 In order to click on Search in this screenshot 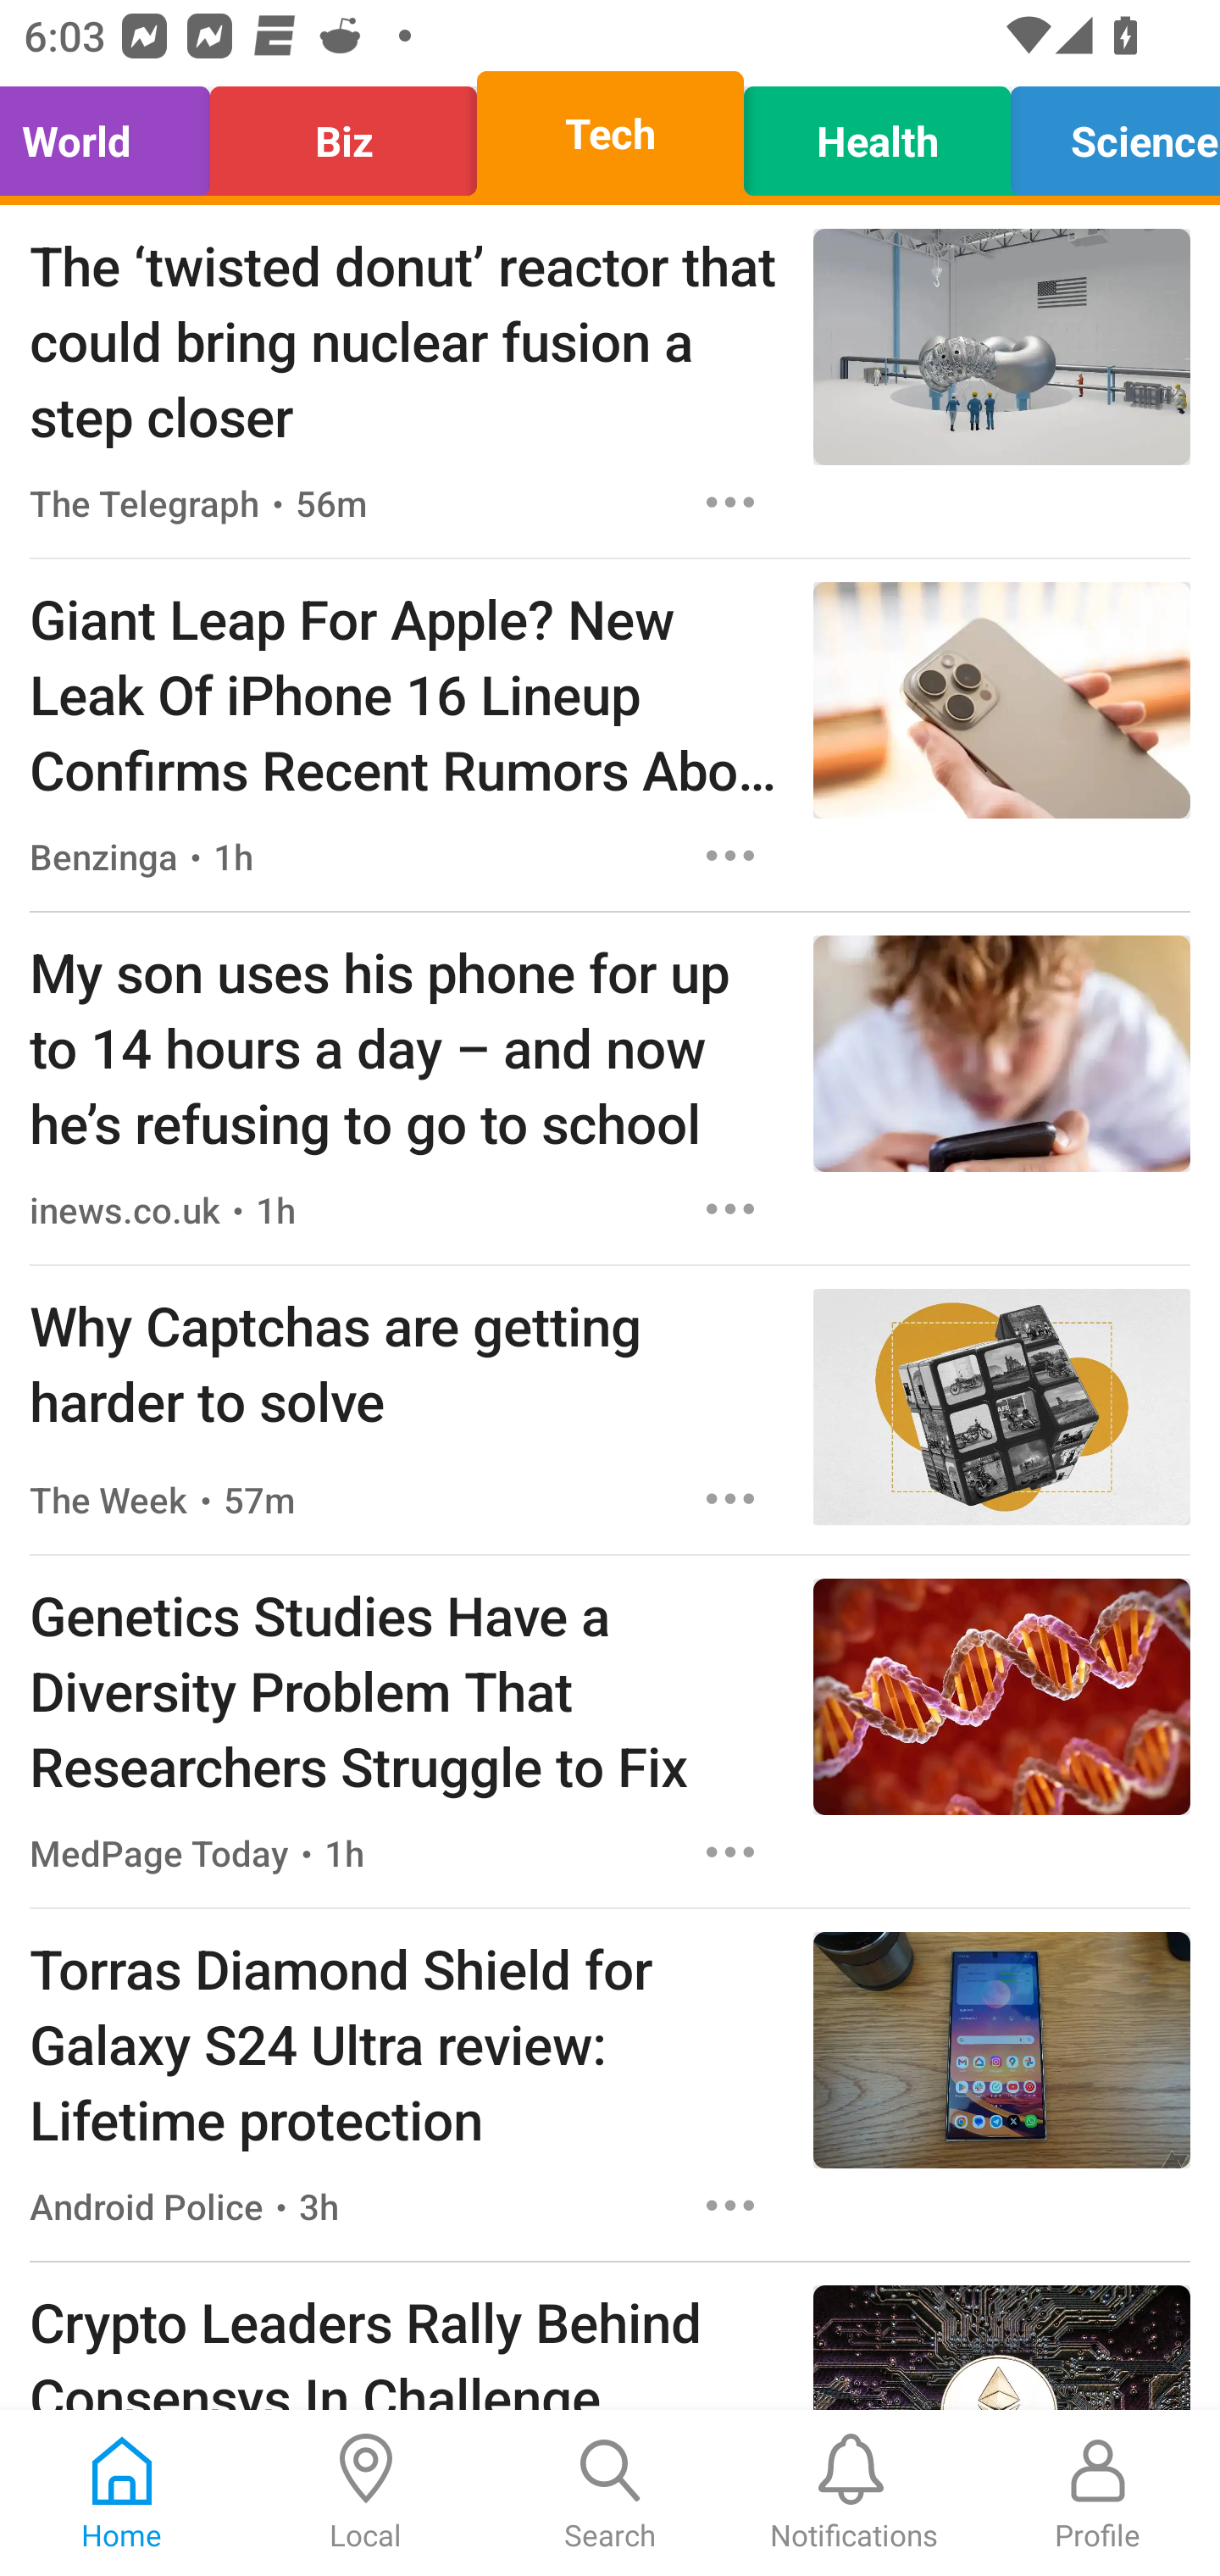, I will do `click(610, 2493)`.